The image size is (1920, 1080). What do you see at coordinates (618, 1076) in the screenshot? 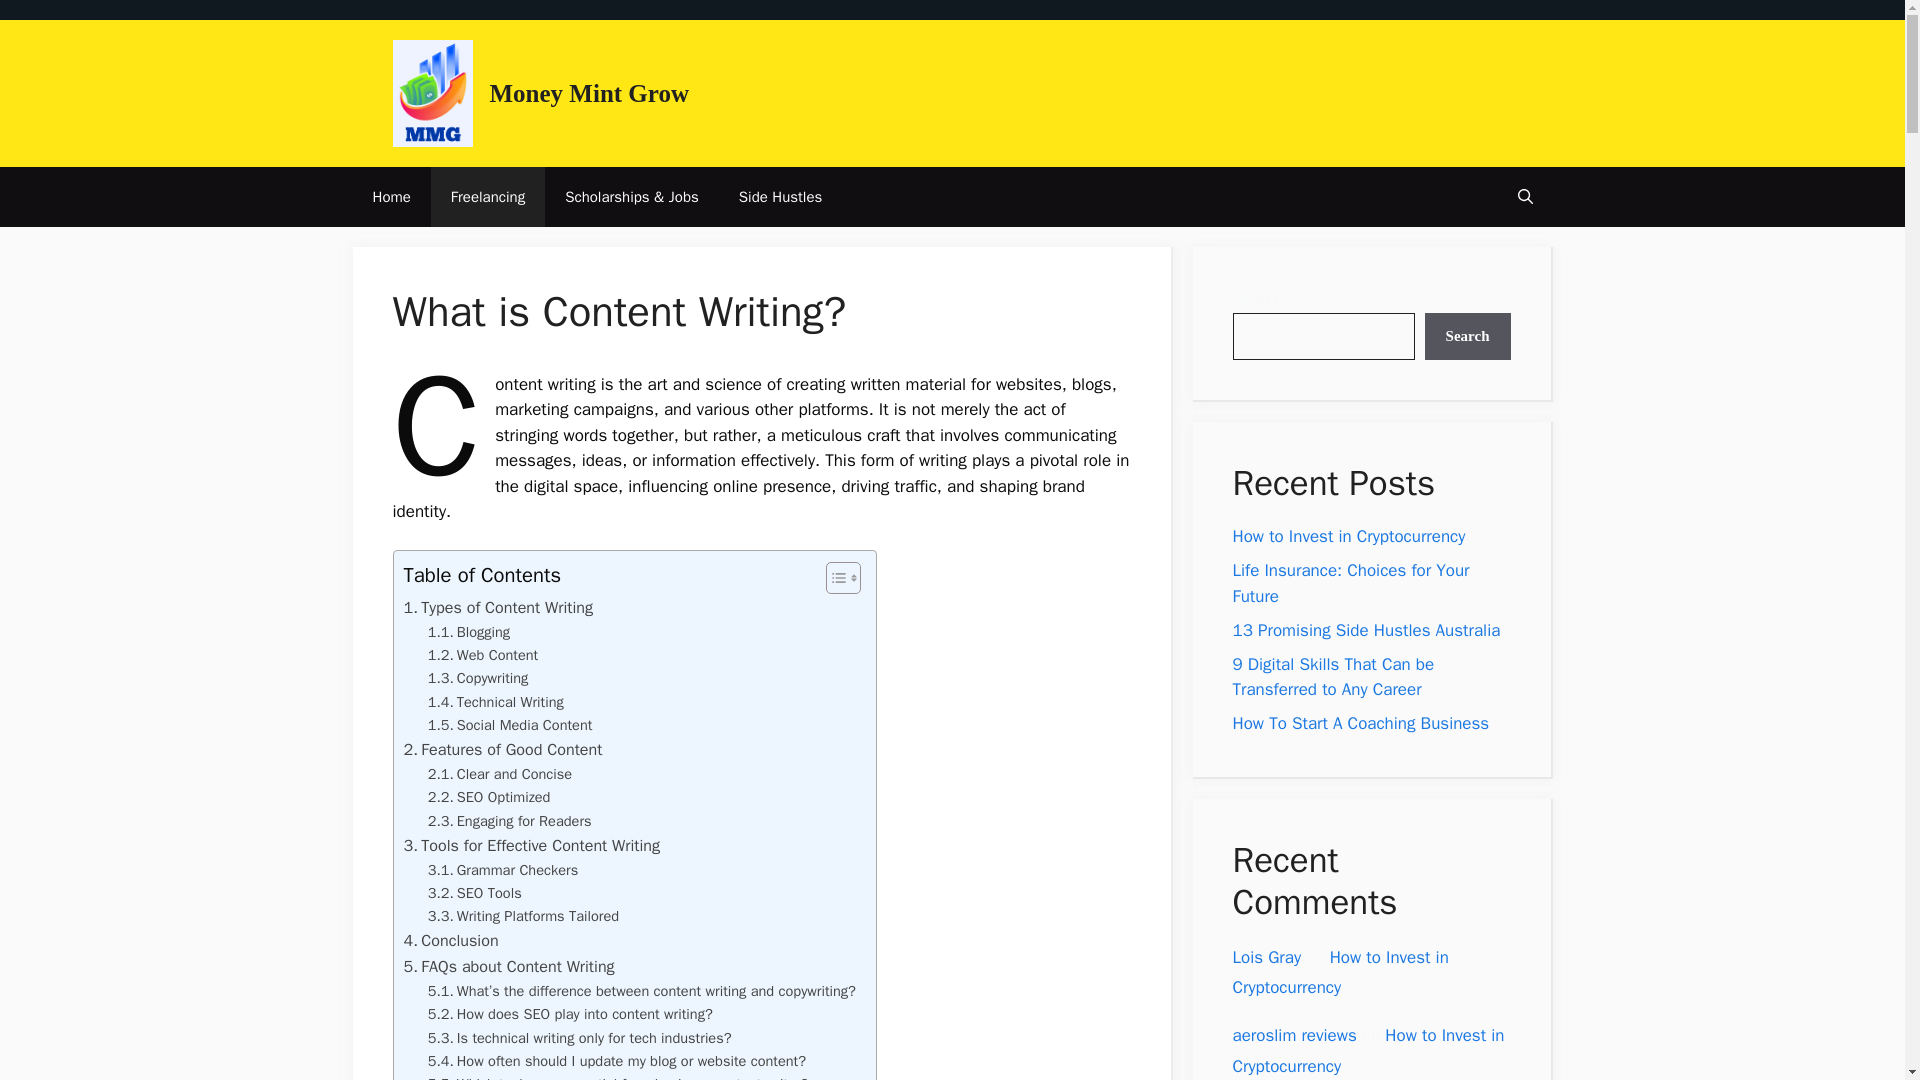
I see `Which tools are essential for a beginner content writer?` at bounding box center [618, 1076].